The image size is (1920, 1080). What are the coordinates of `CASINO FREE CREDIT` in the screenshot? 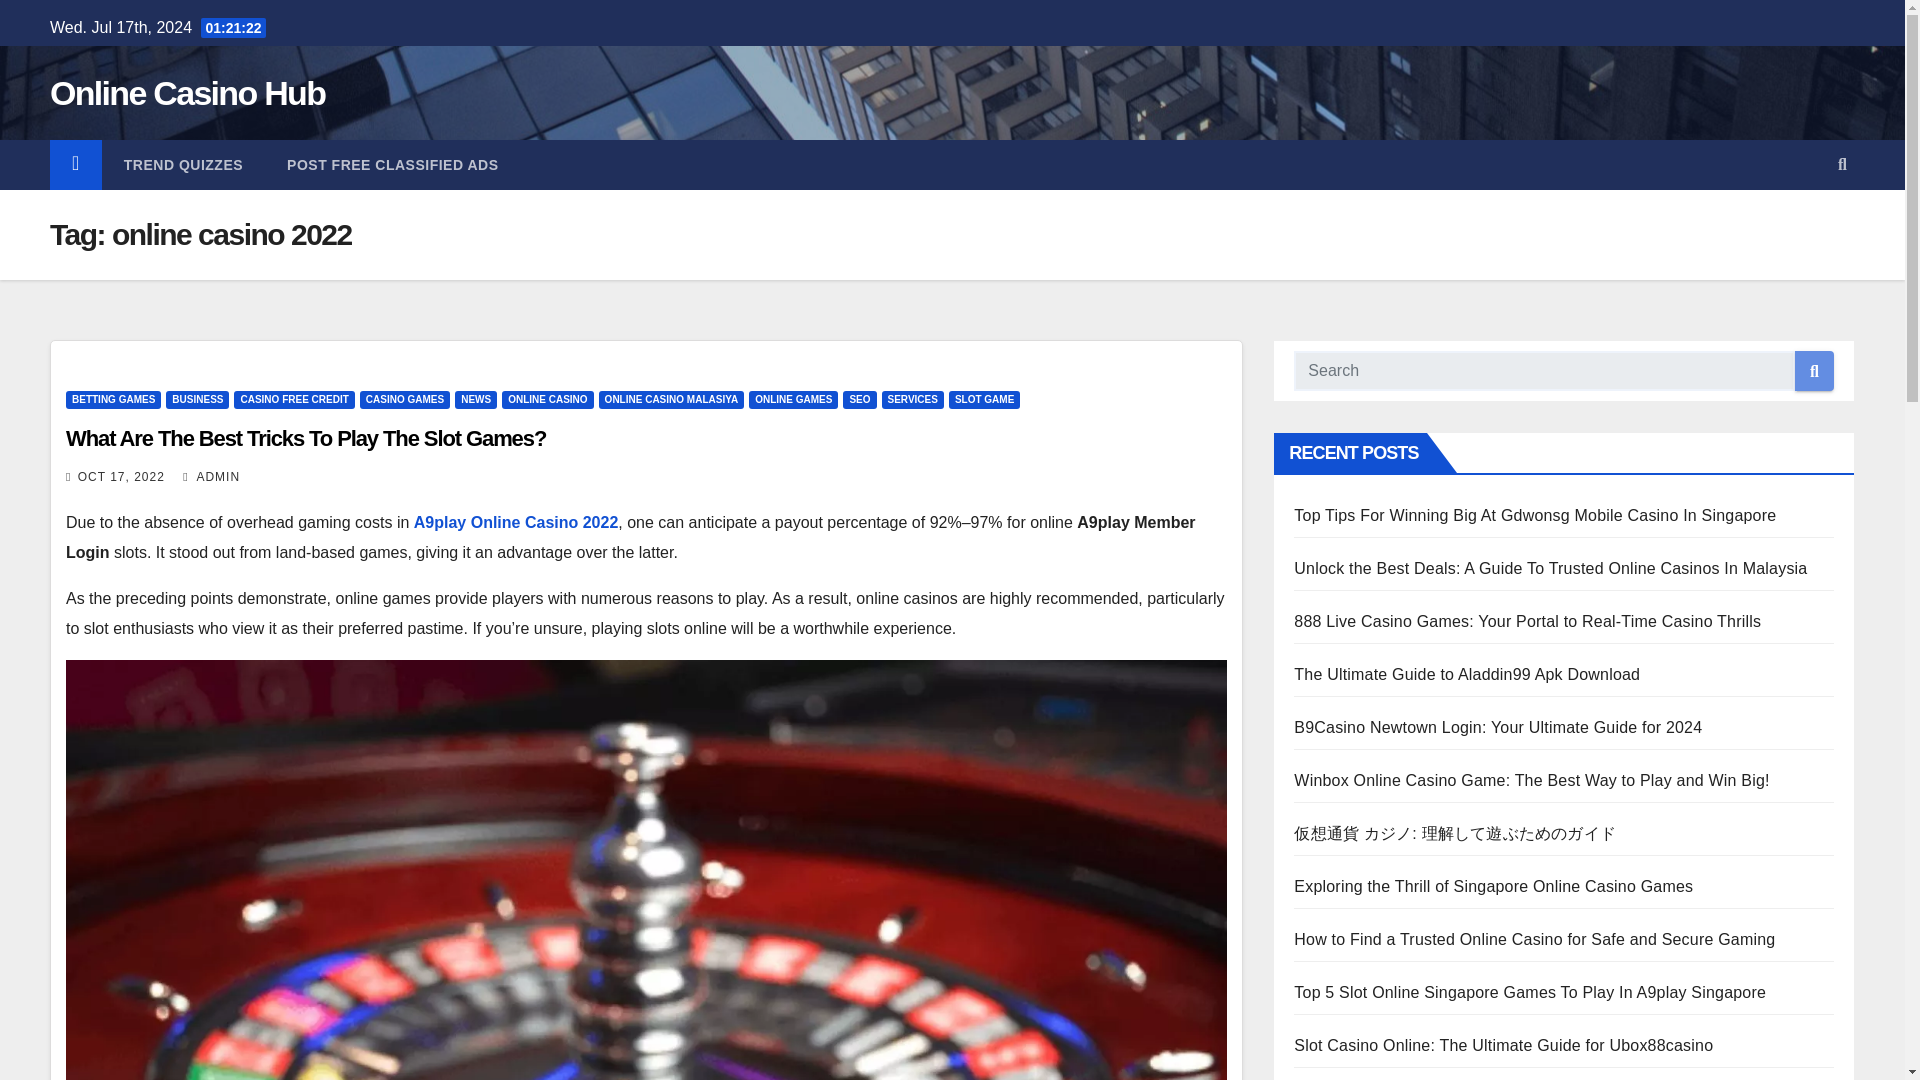 It's located at (294, 400).